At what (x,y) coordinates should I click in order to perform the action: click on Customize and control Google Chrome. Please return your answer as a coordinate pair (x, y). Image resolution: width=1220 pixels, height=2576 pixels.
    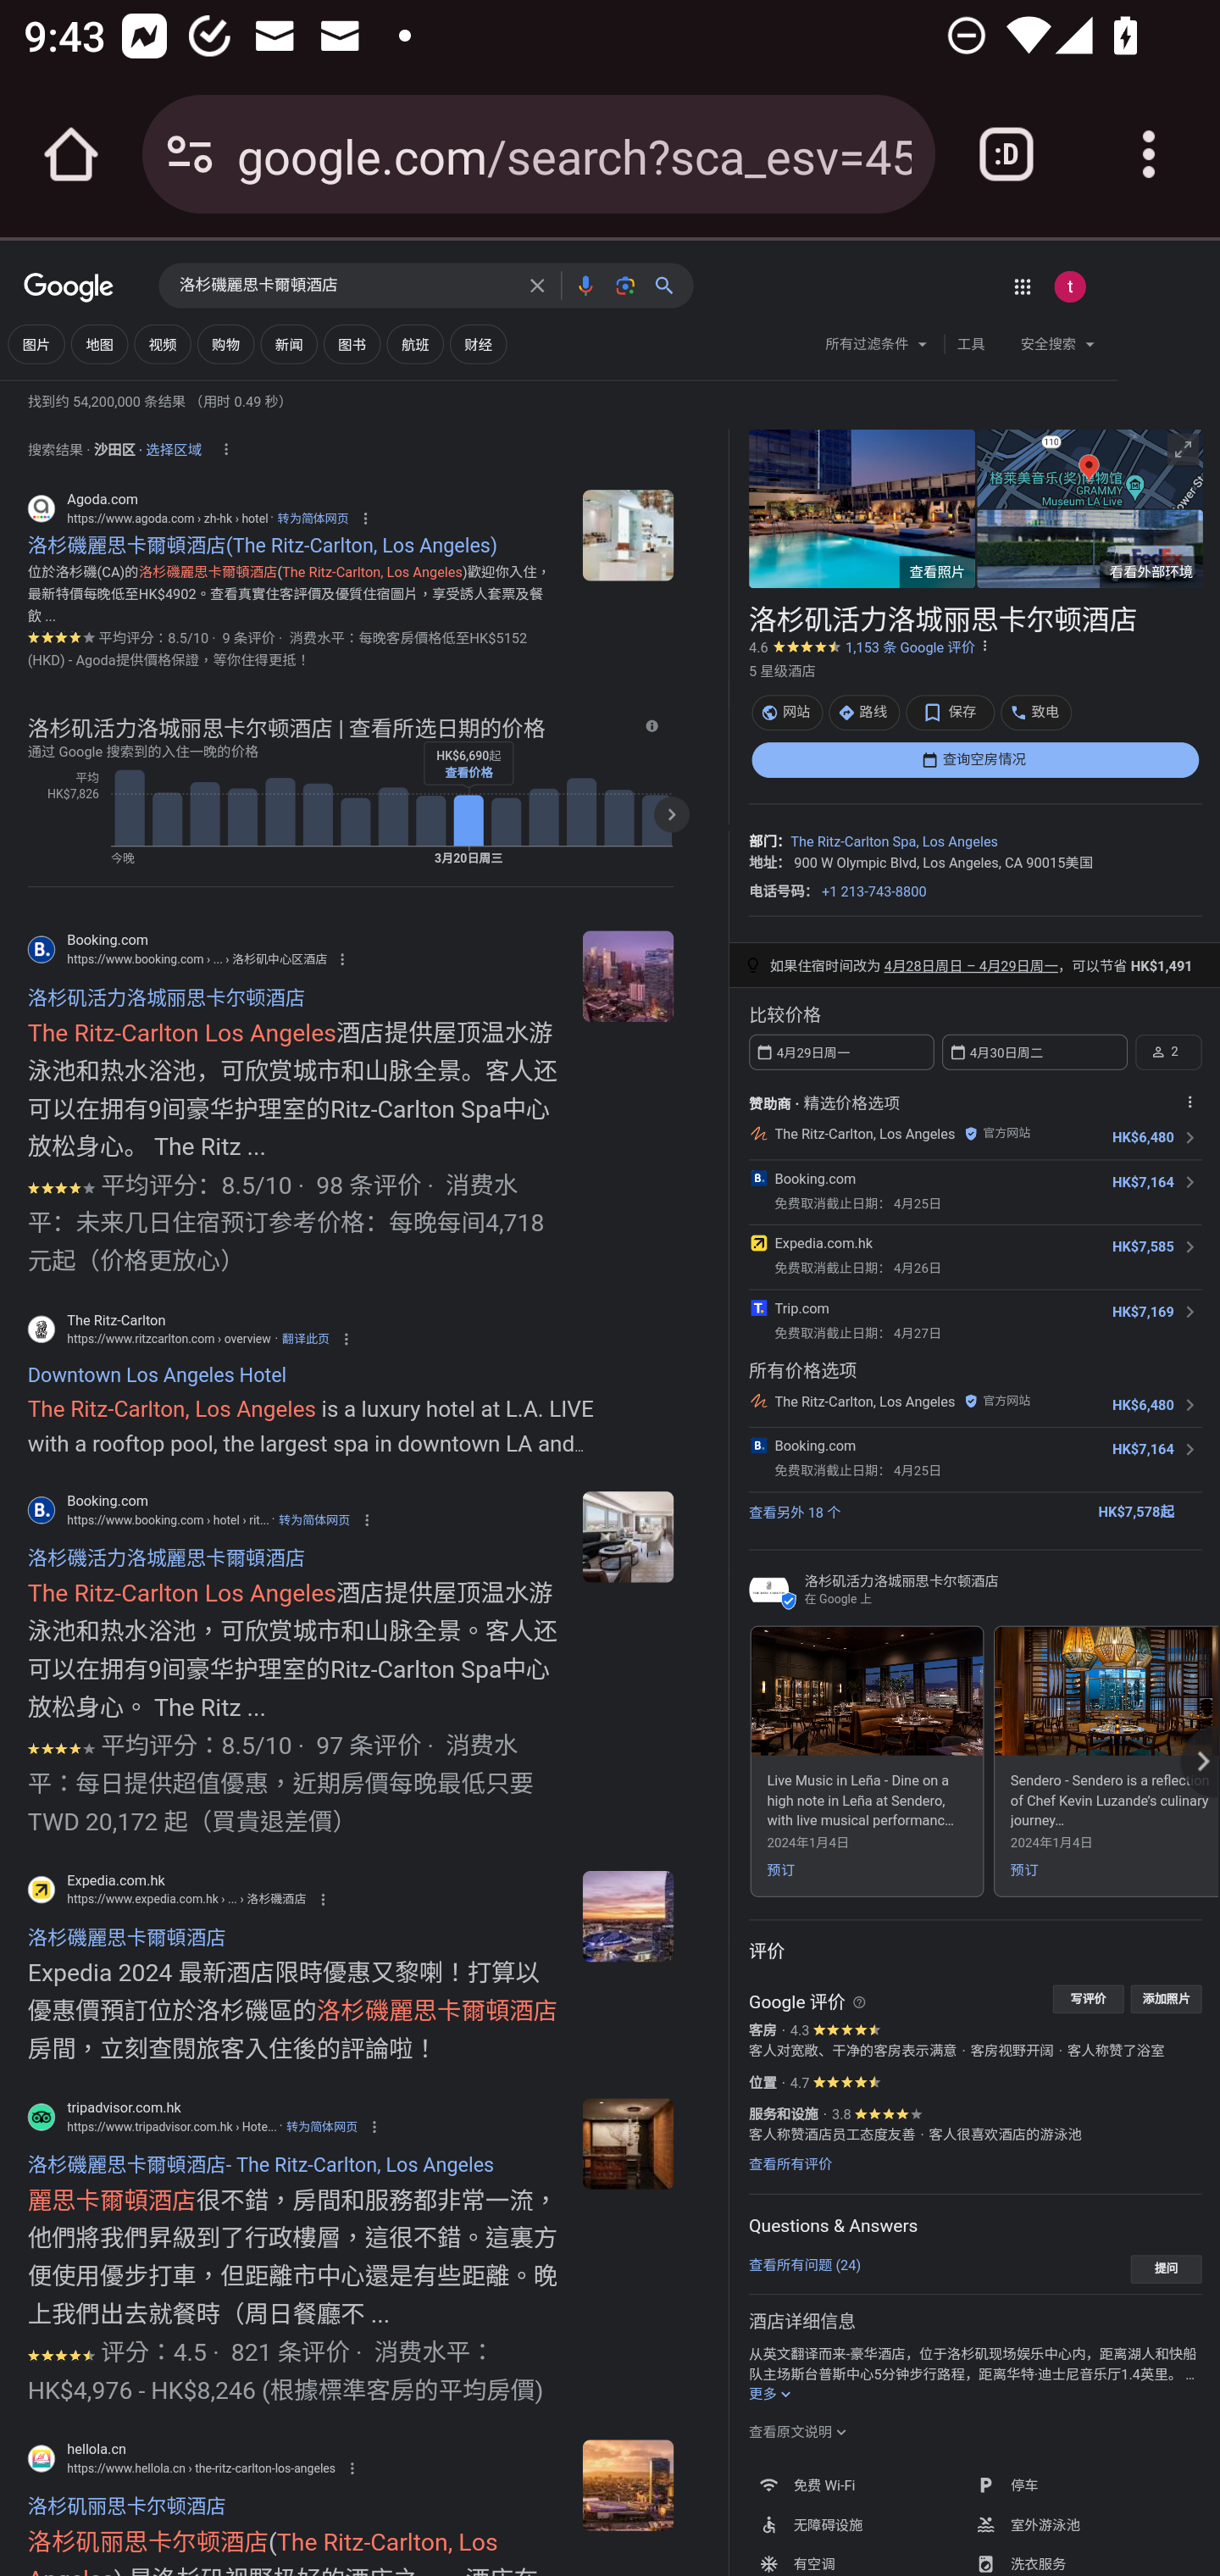
    Looking at the image, I should click on (1149, 154).